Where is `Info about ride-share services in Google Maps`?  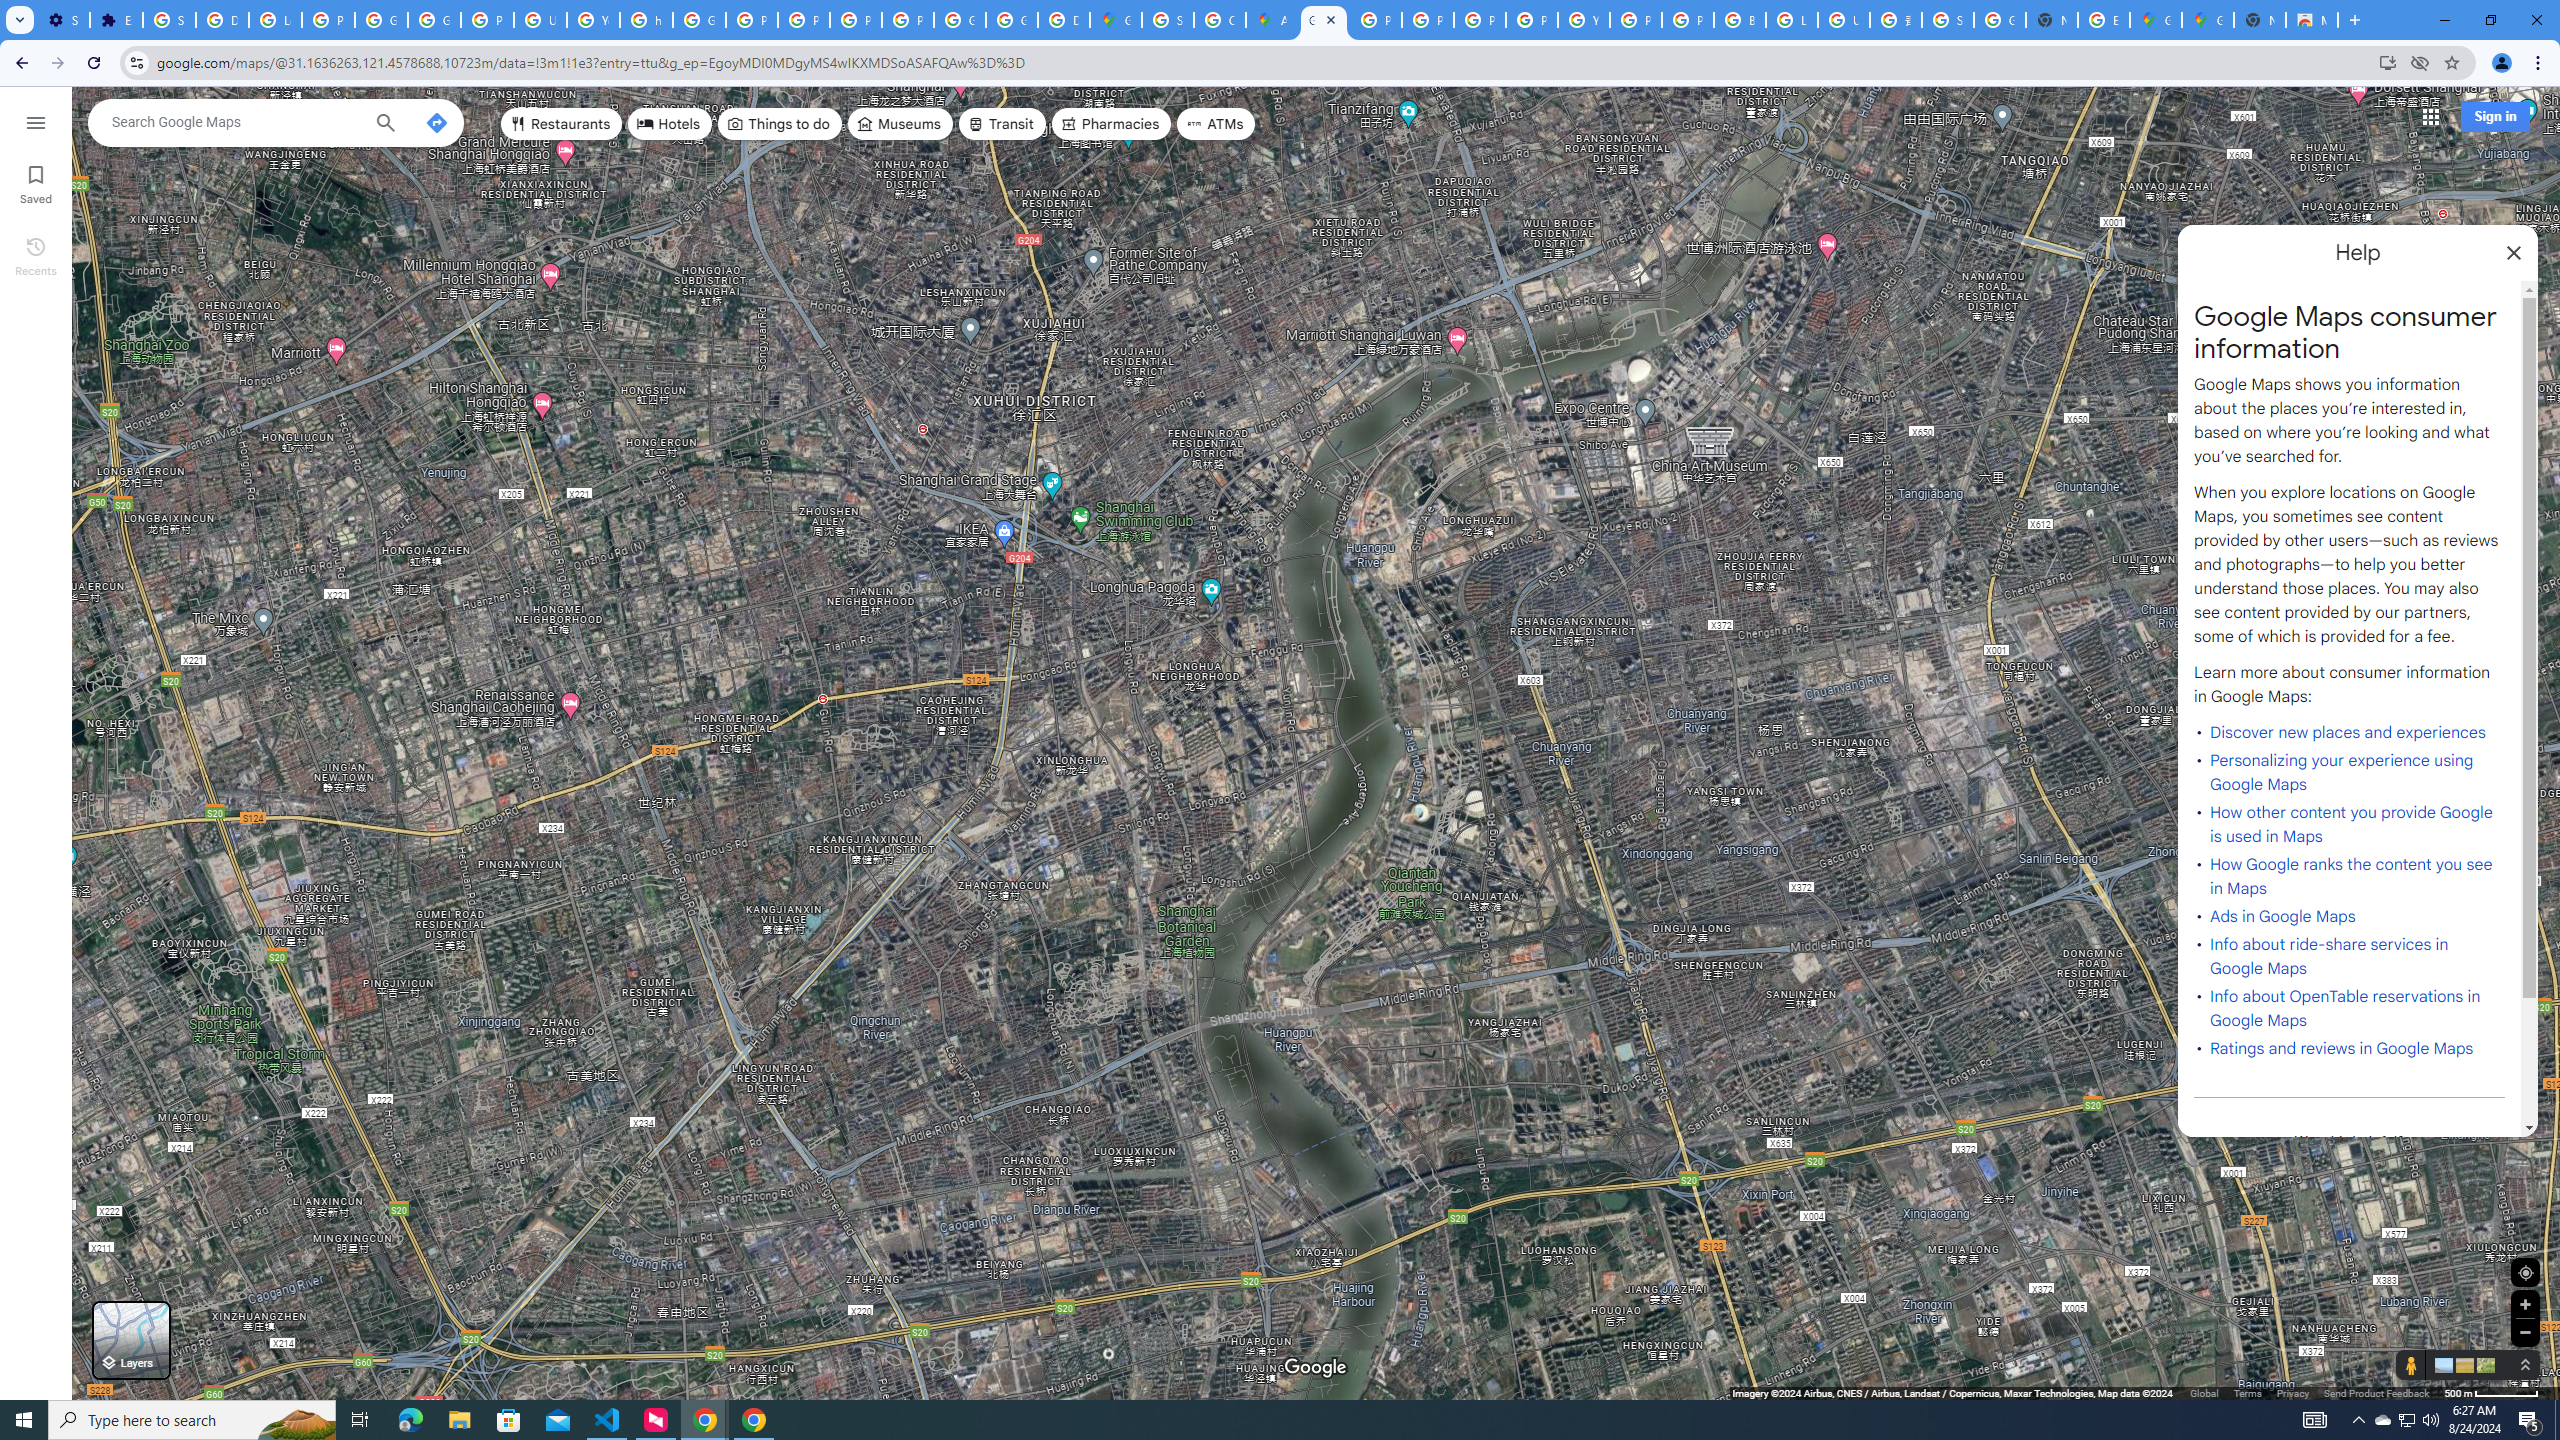
Info about ride-share services in Google Maps is located at coordinates (2329, 956).